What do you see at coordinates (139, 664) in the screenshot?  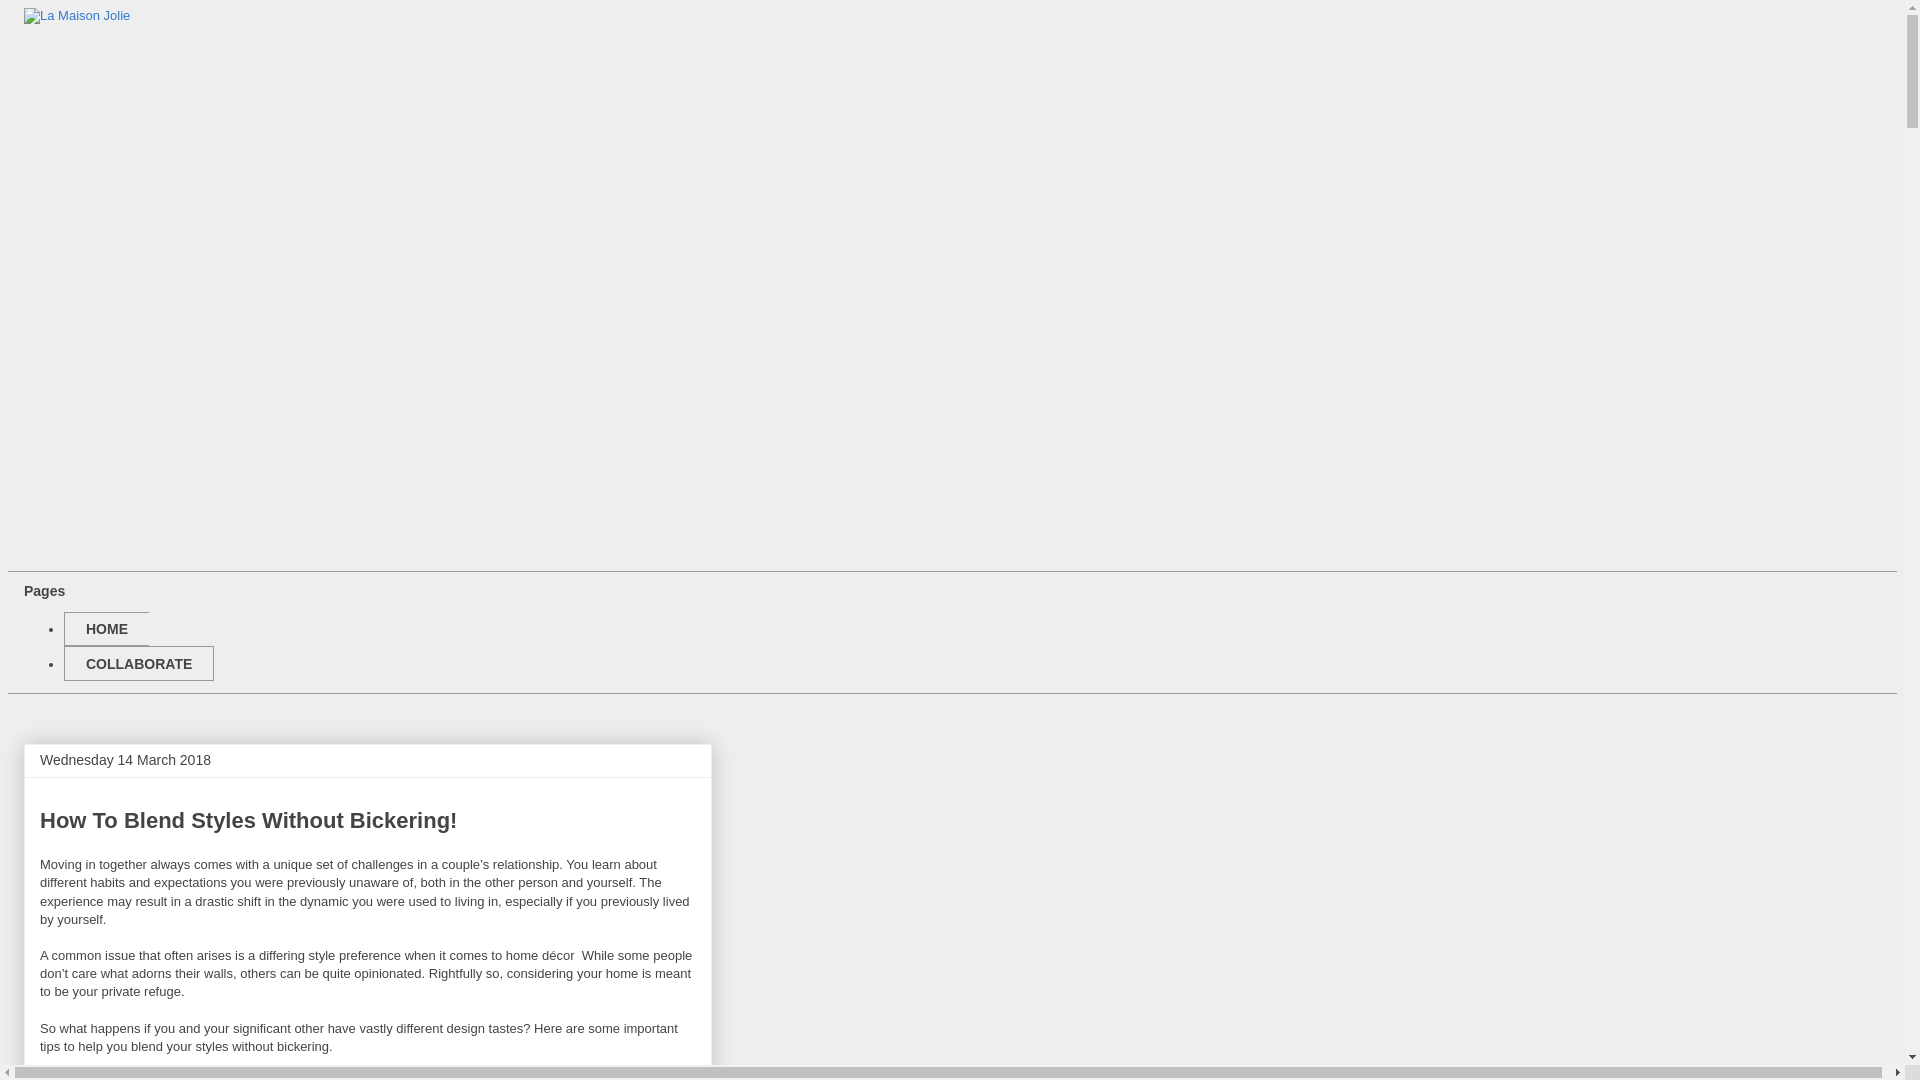 I see `COLLABORATE` at bounding box center [139, 664].